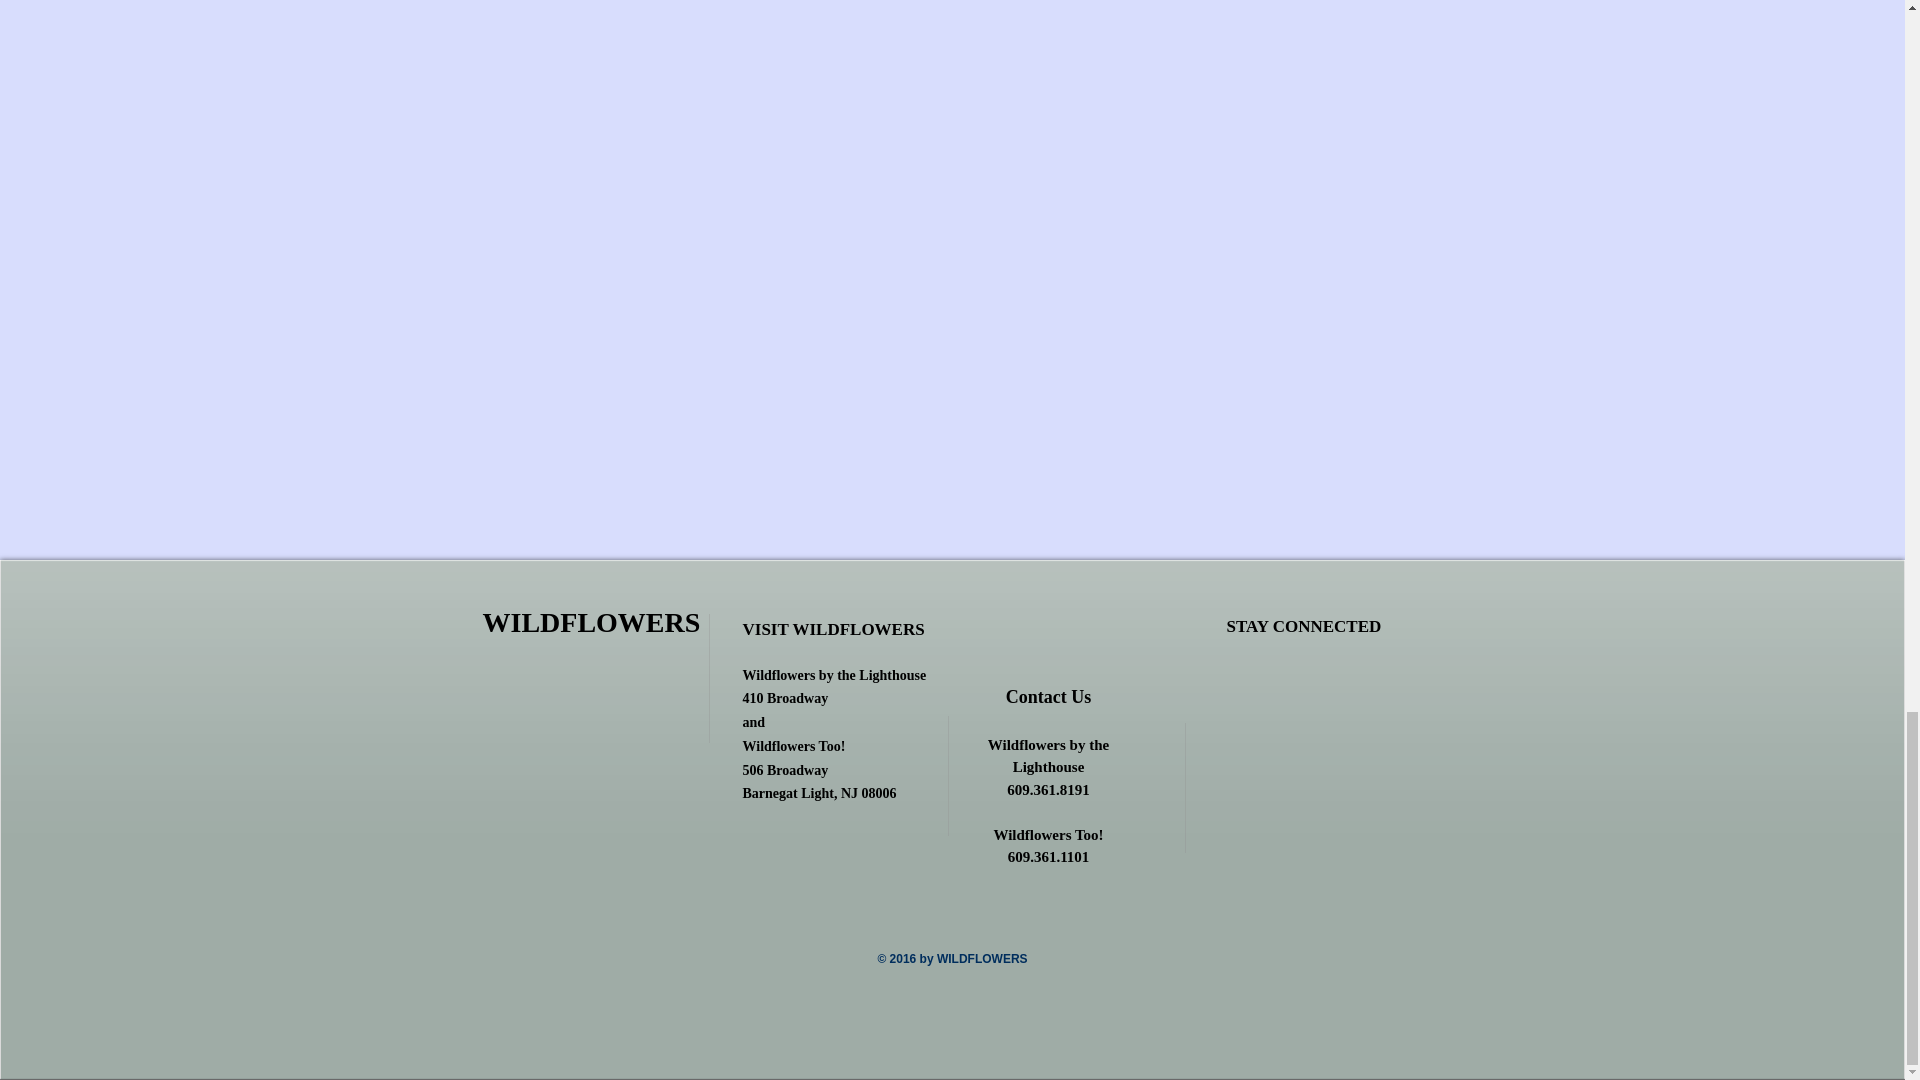  Describe the element at coordinates (590, 622) in the screenshot. I see `WILDFLOWERS` at that location.